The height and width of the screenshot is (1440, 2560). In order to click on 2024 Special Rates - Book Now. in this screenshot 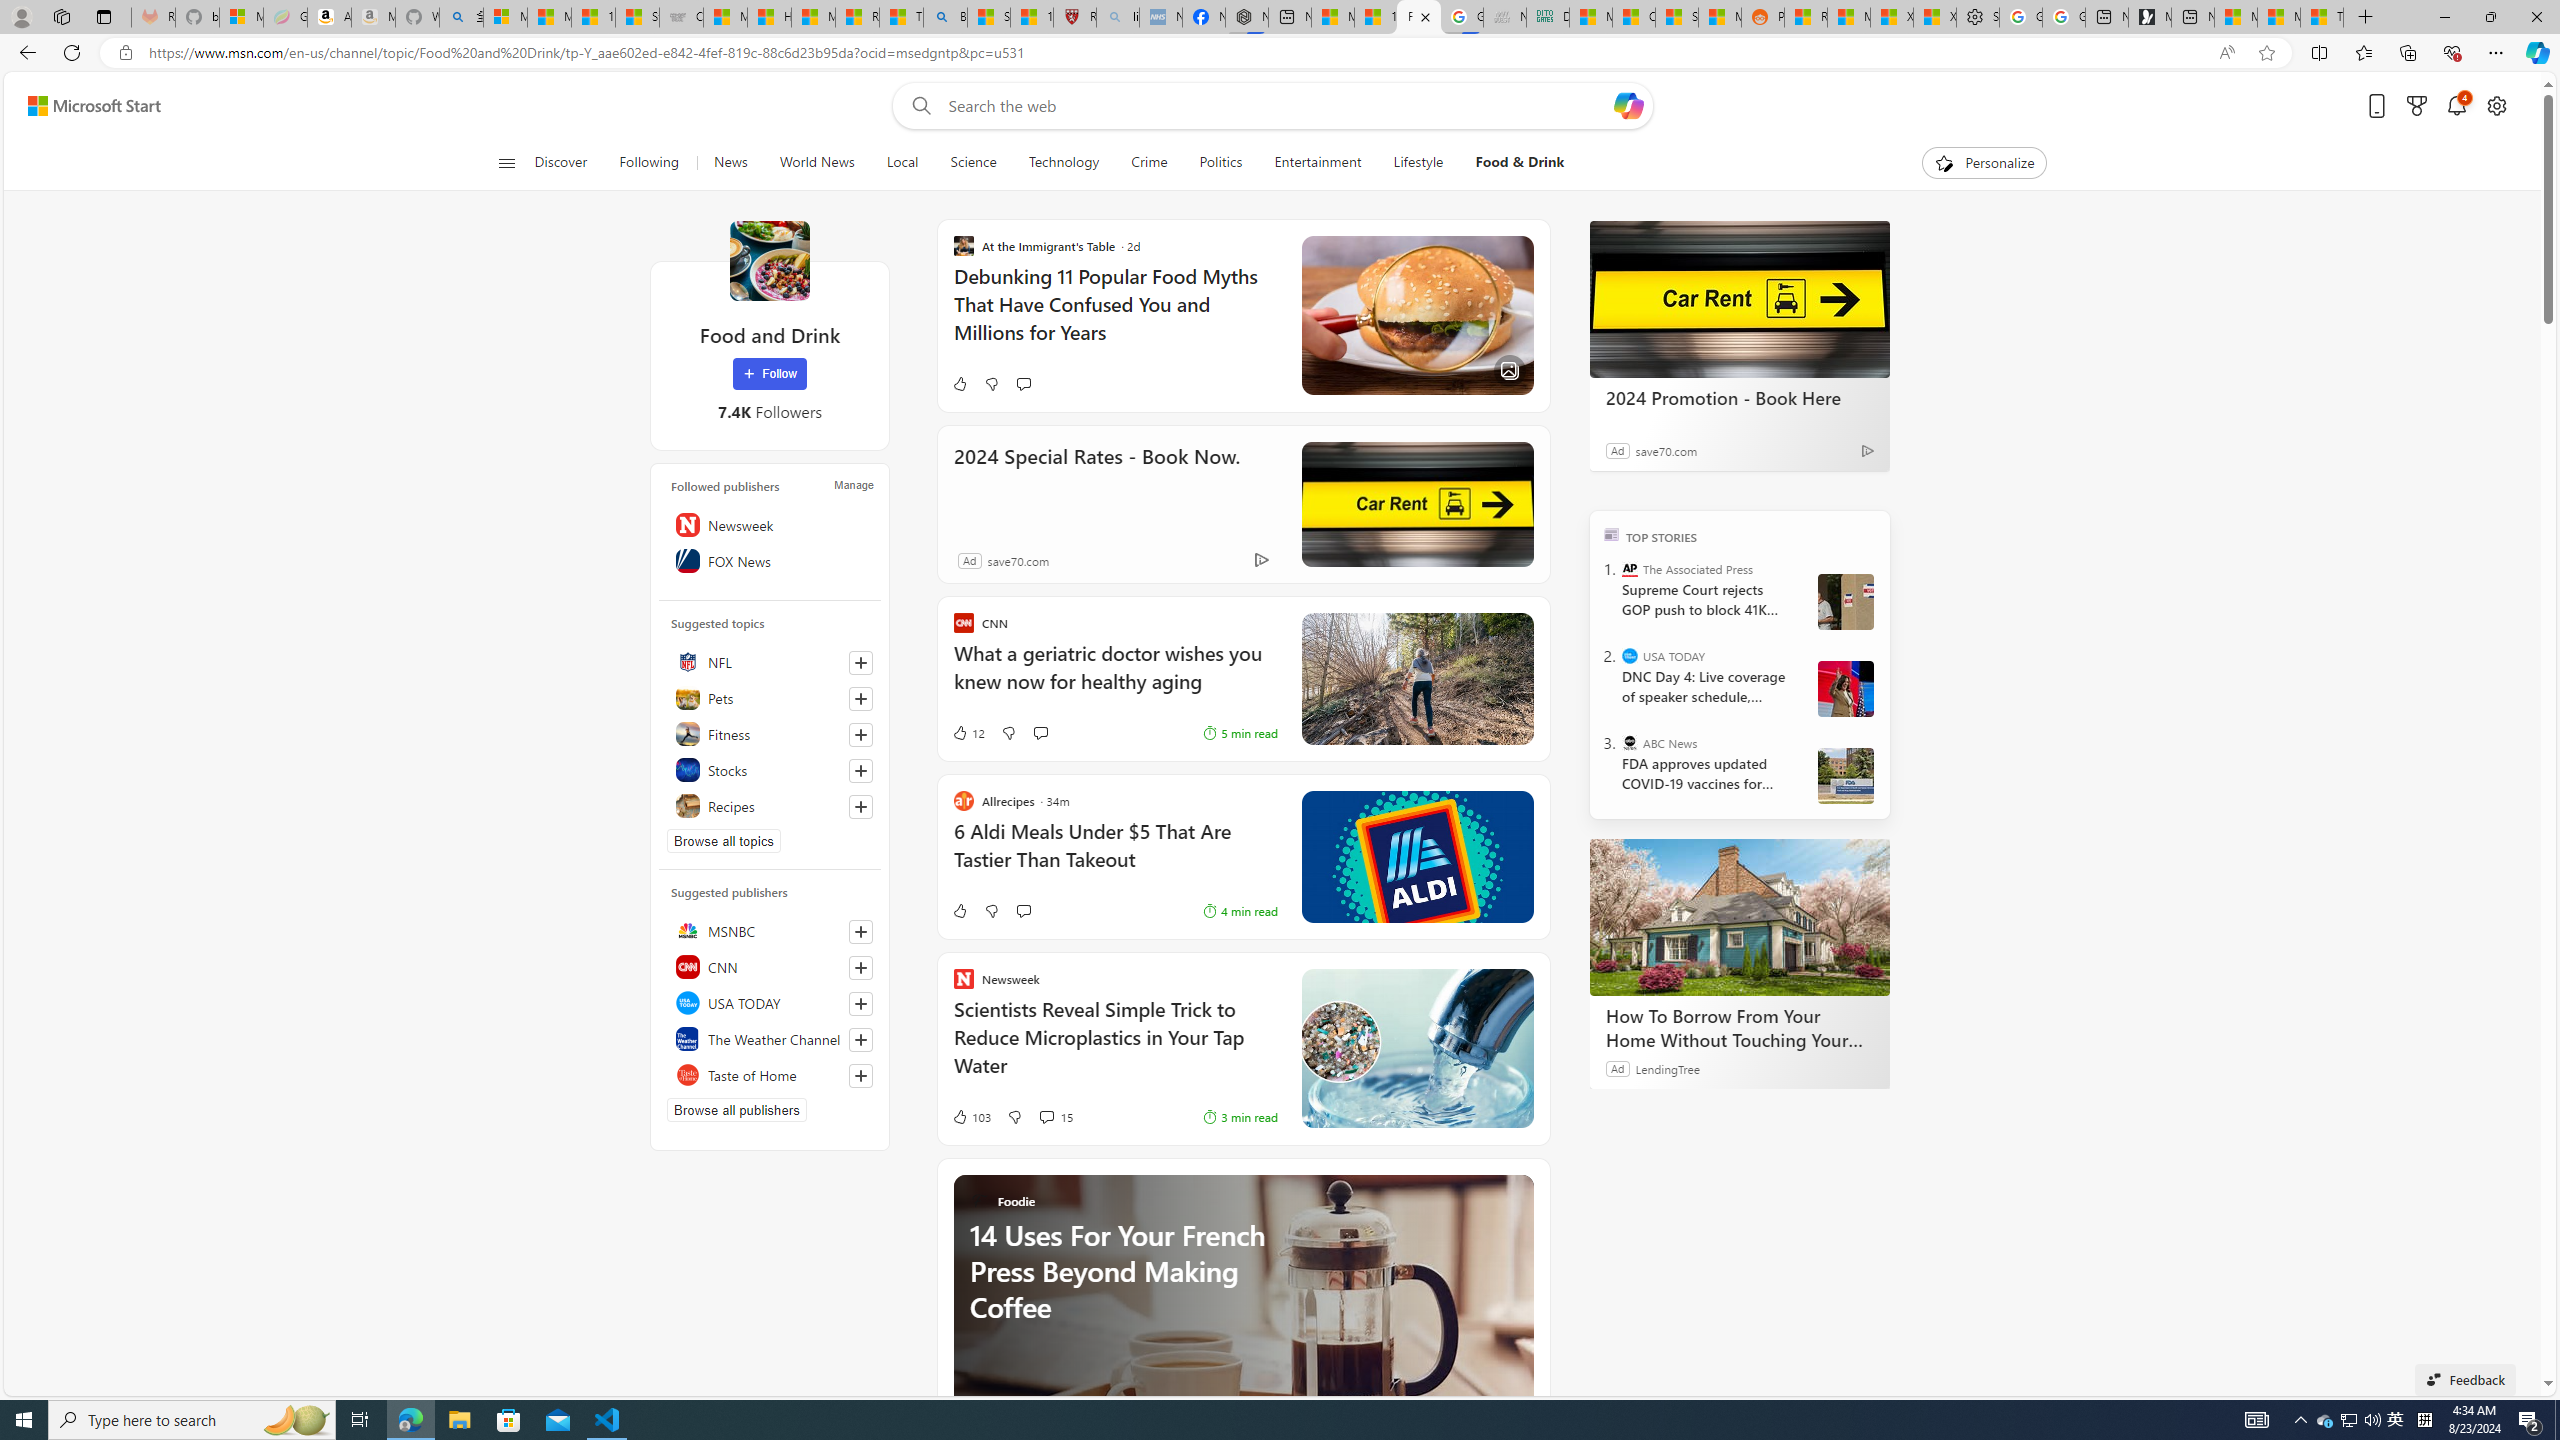, I will do `click(1416, 504)`.